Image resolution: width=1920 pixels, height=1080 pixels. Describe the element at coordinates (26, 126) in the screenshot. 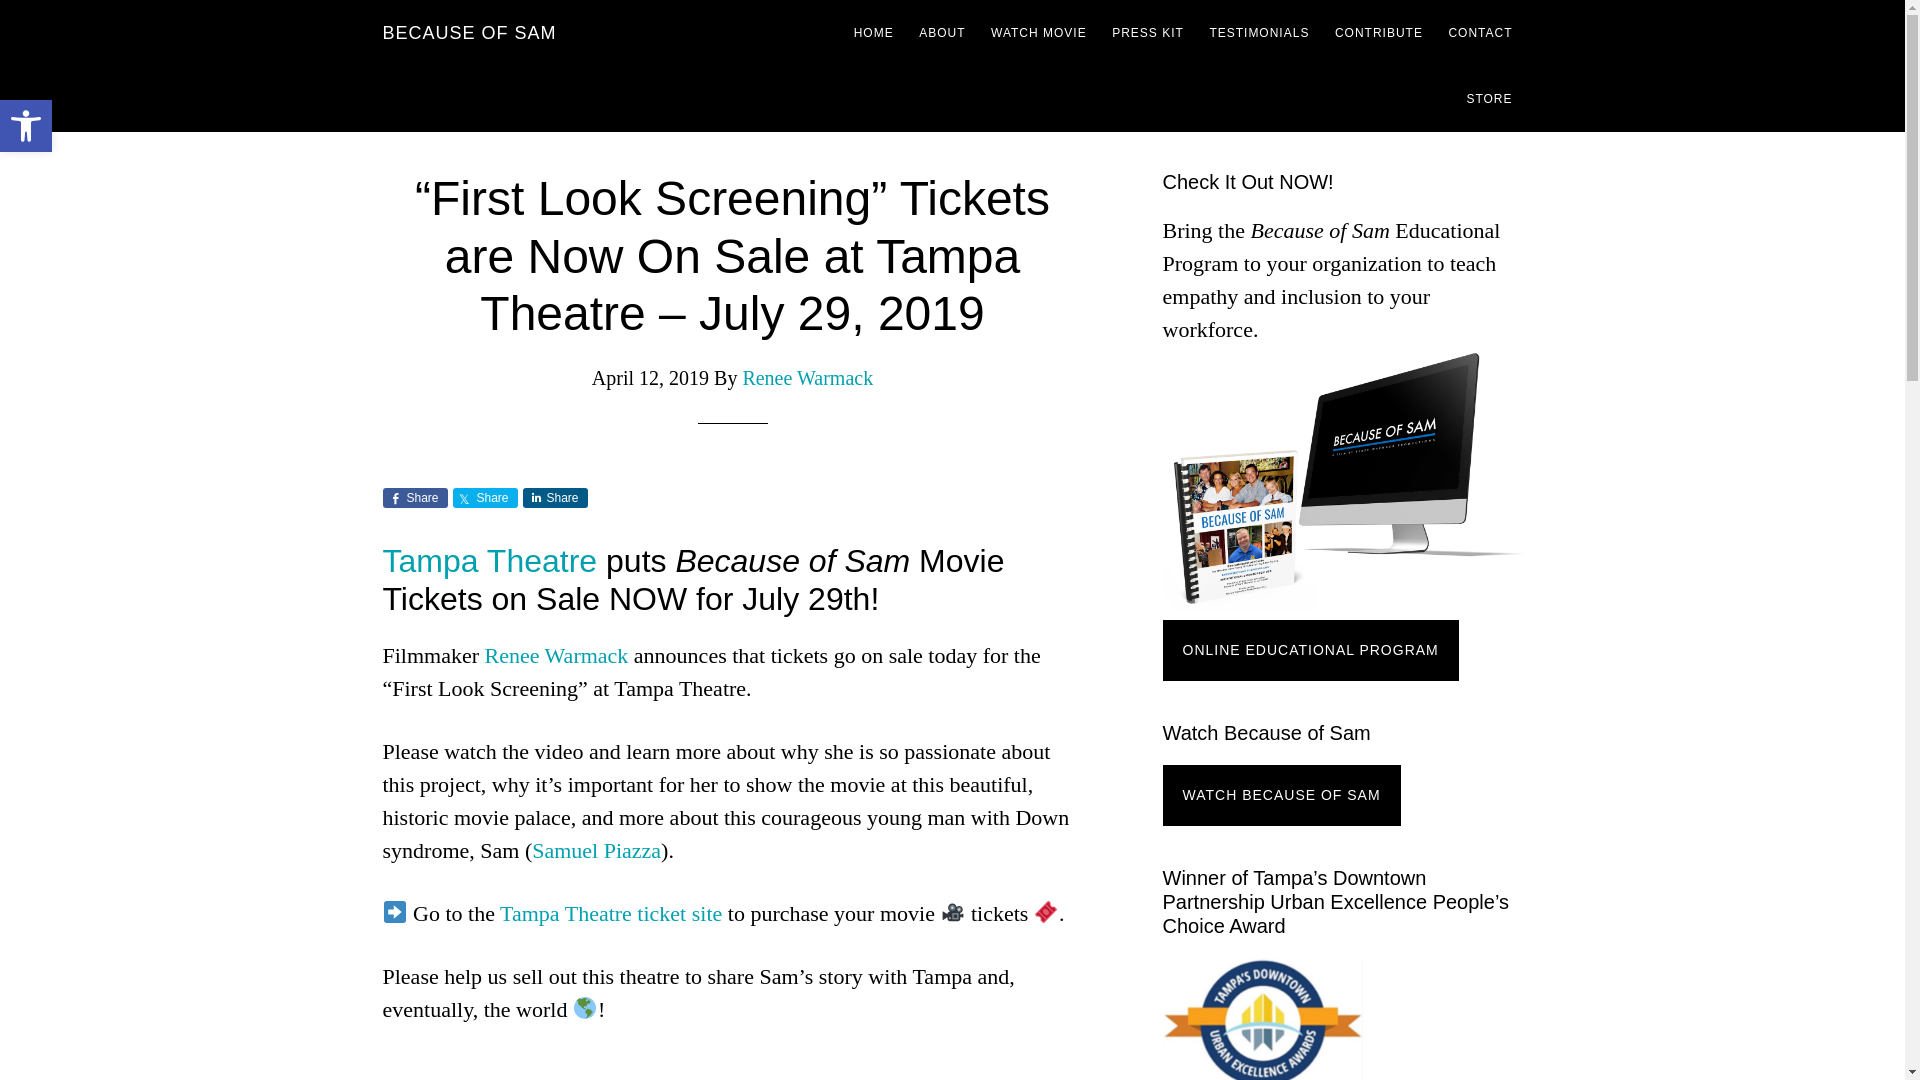

I see `PRESS KIT` at that location.